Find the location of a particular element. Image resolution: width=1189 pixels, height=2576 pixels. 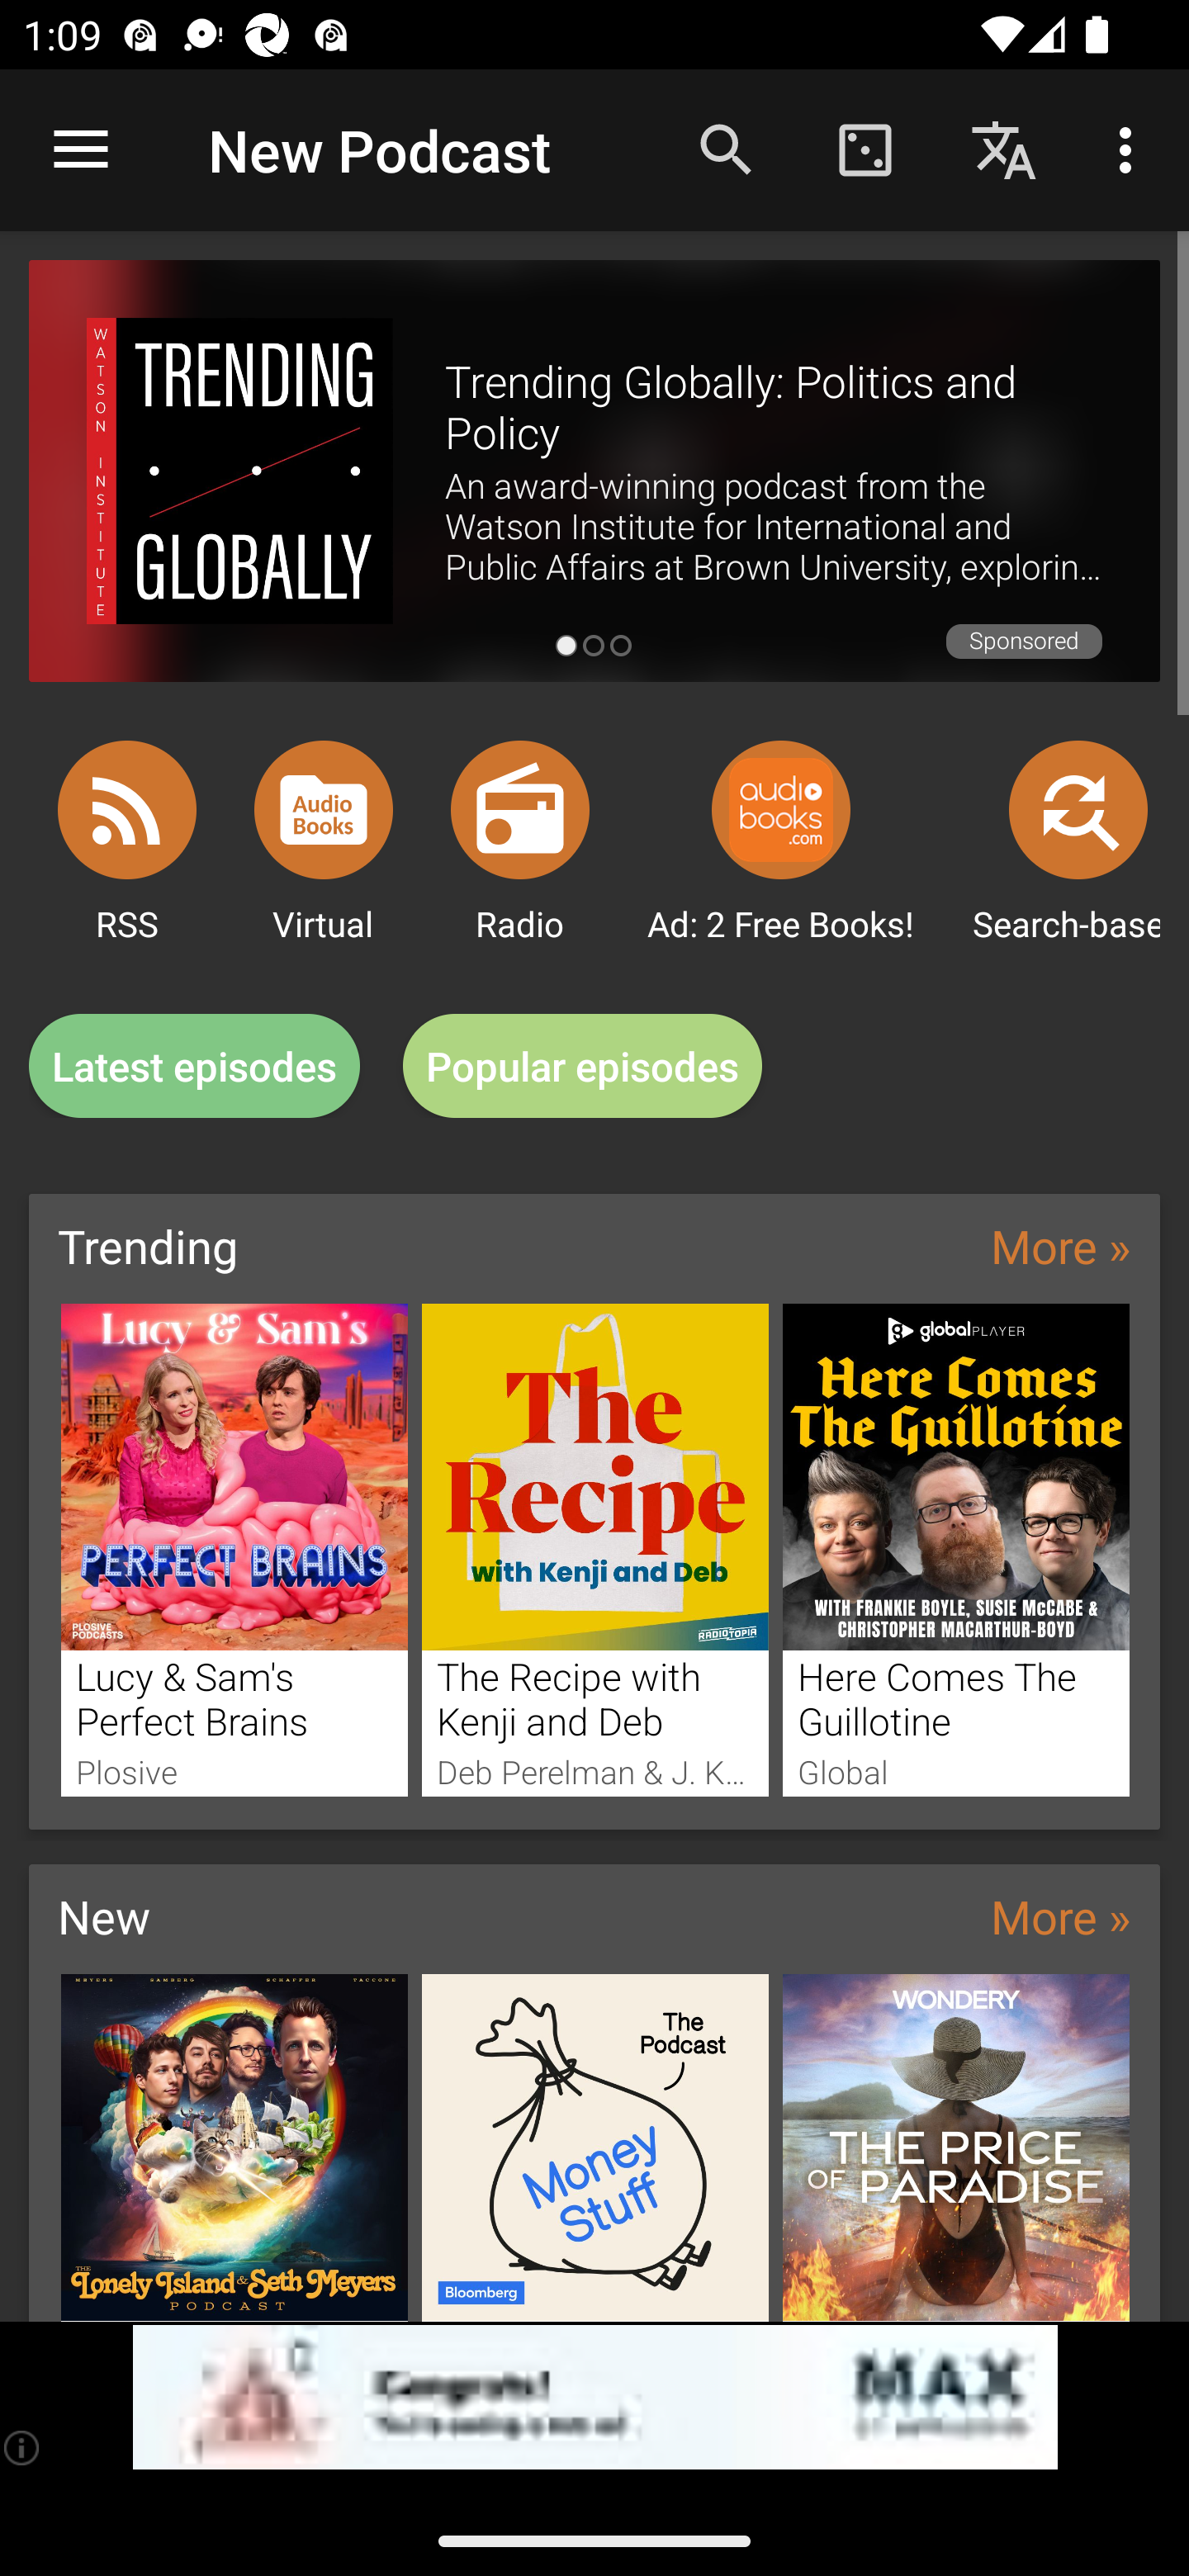

Search is located at coordinates (727, 149).